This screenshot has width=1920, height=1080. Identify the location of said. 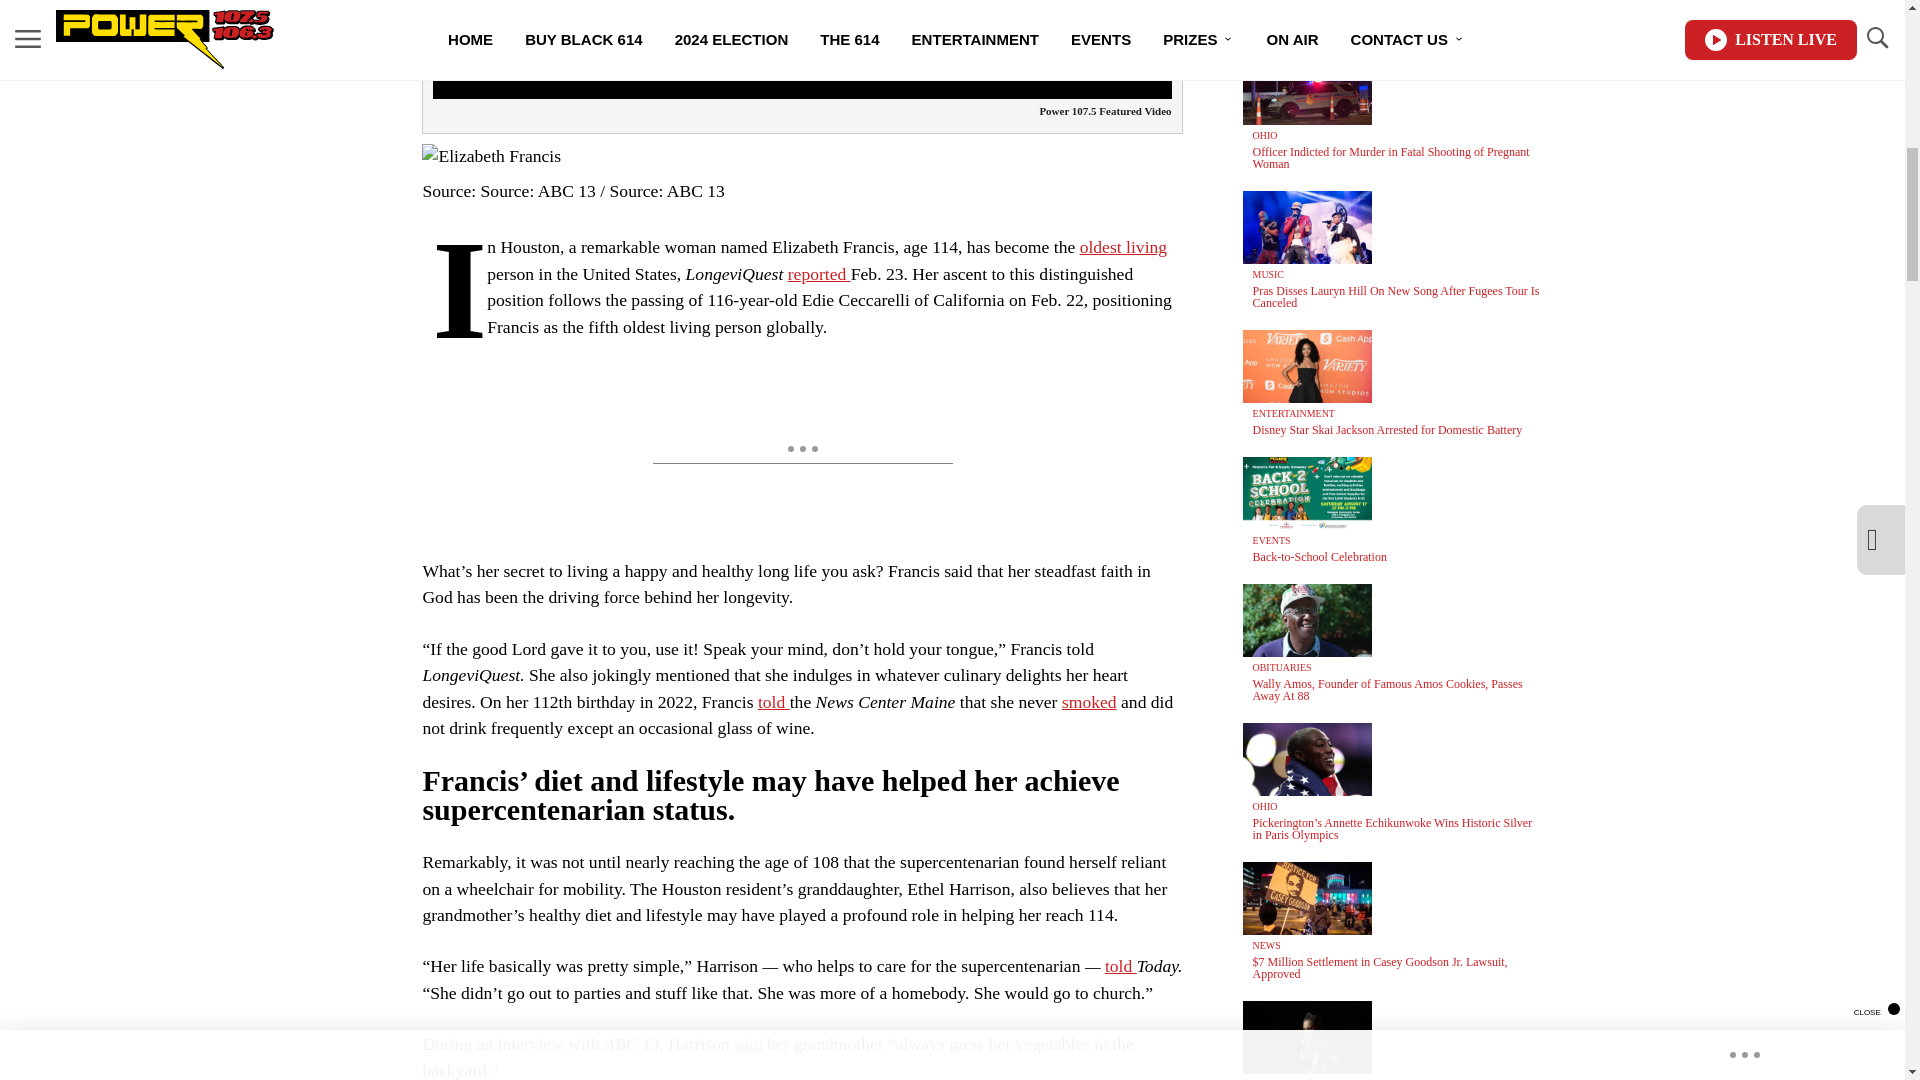
(746, 1044).